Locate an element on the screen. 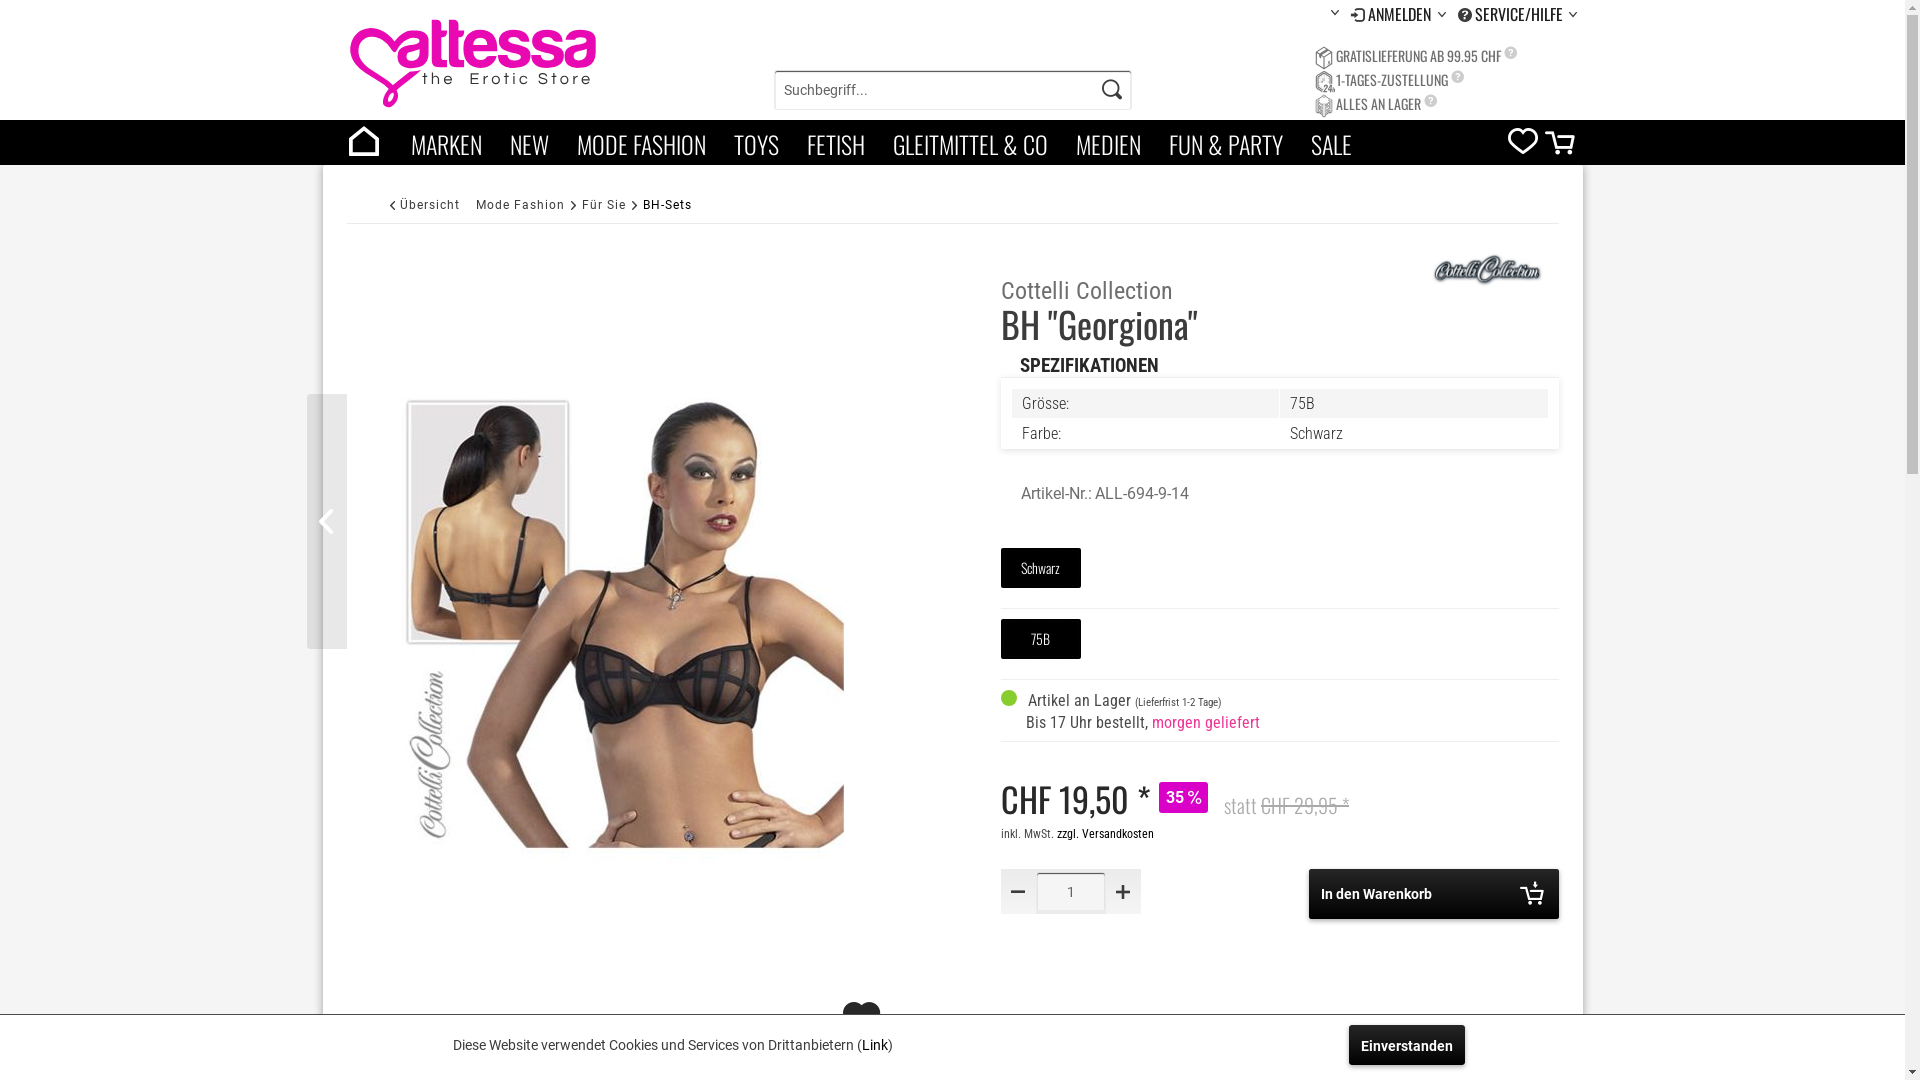 This screenshot has width=1920, height=1080. morgen geliefert is located at coordinates (1206, 722).